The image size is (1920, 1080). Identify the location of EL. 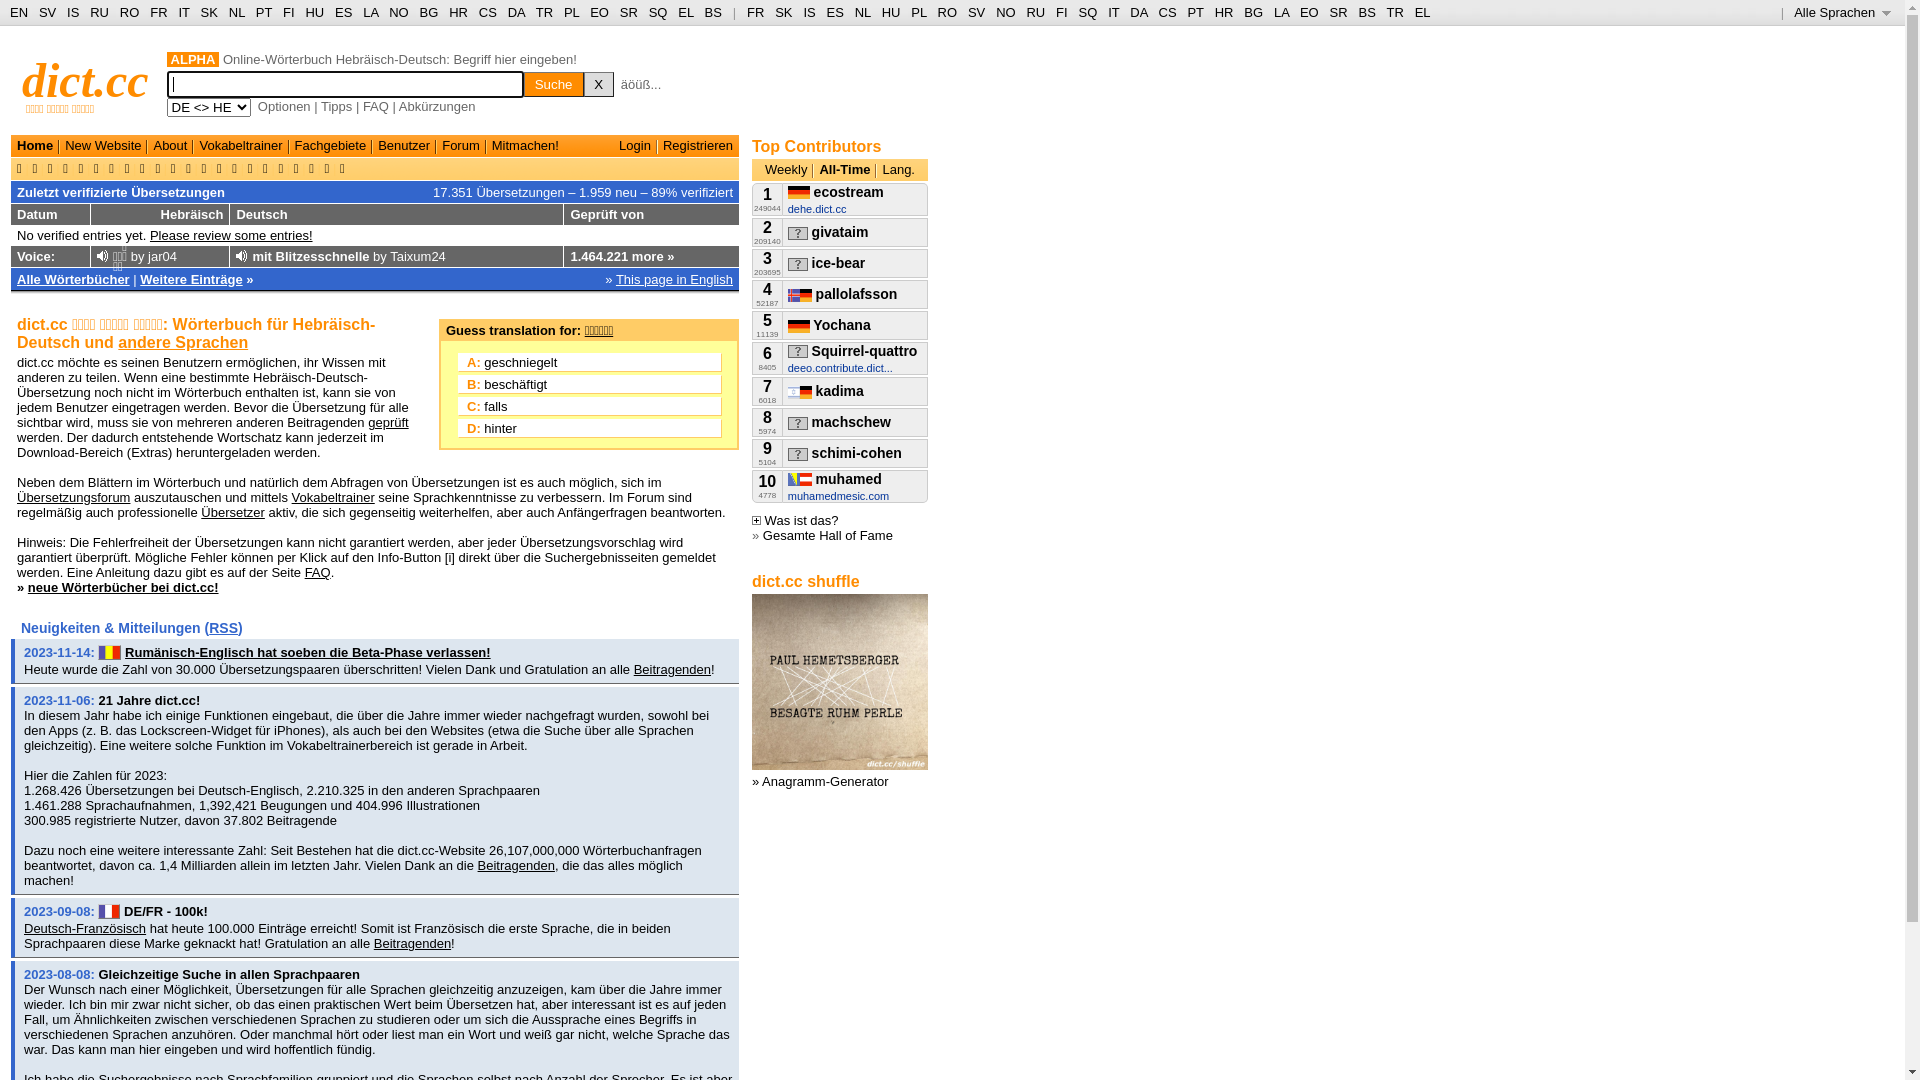
(686, 12).